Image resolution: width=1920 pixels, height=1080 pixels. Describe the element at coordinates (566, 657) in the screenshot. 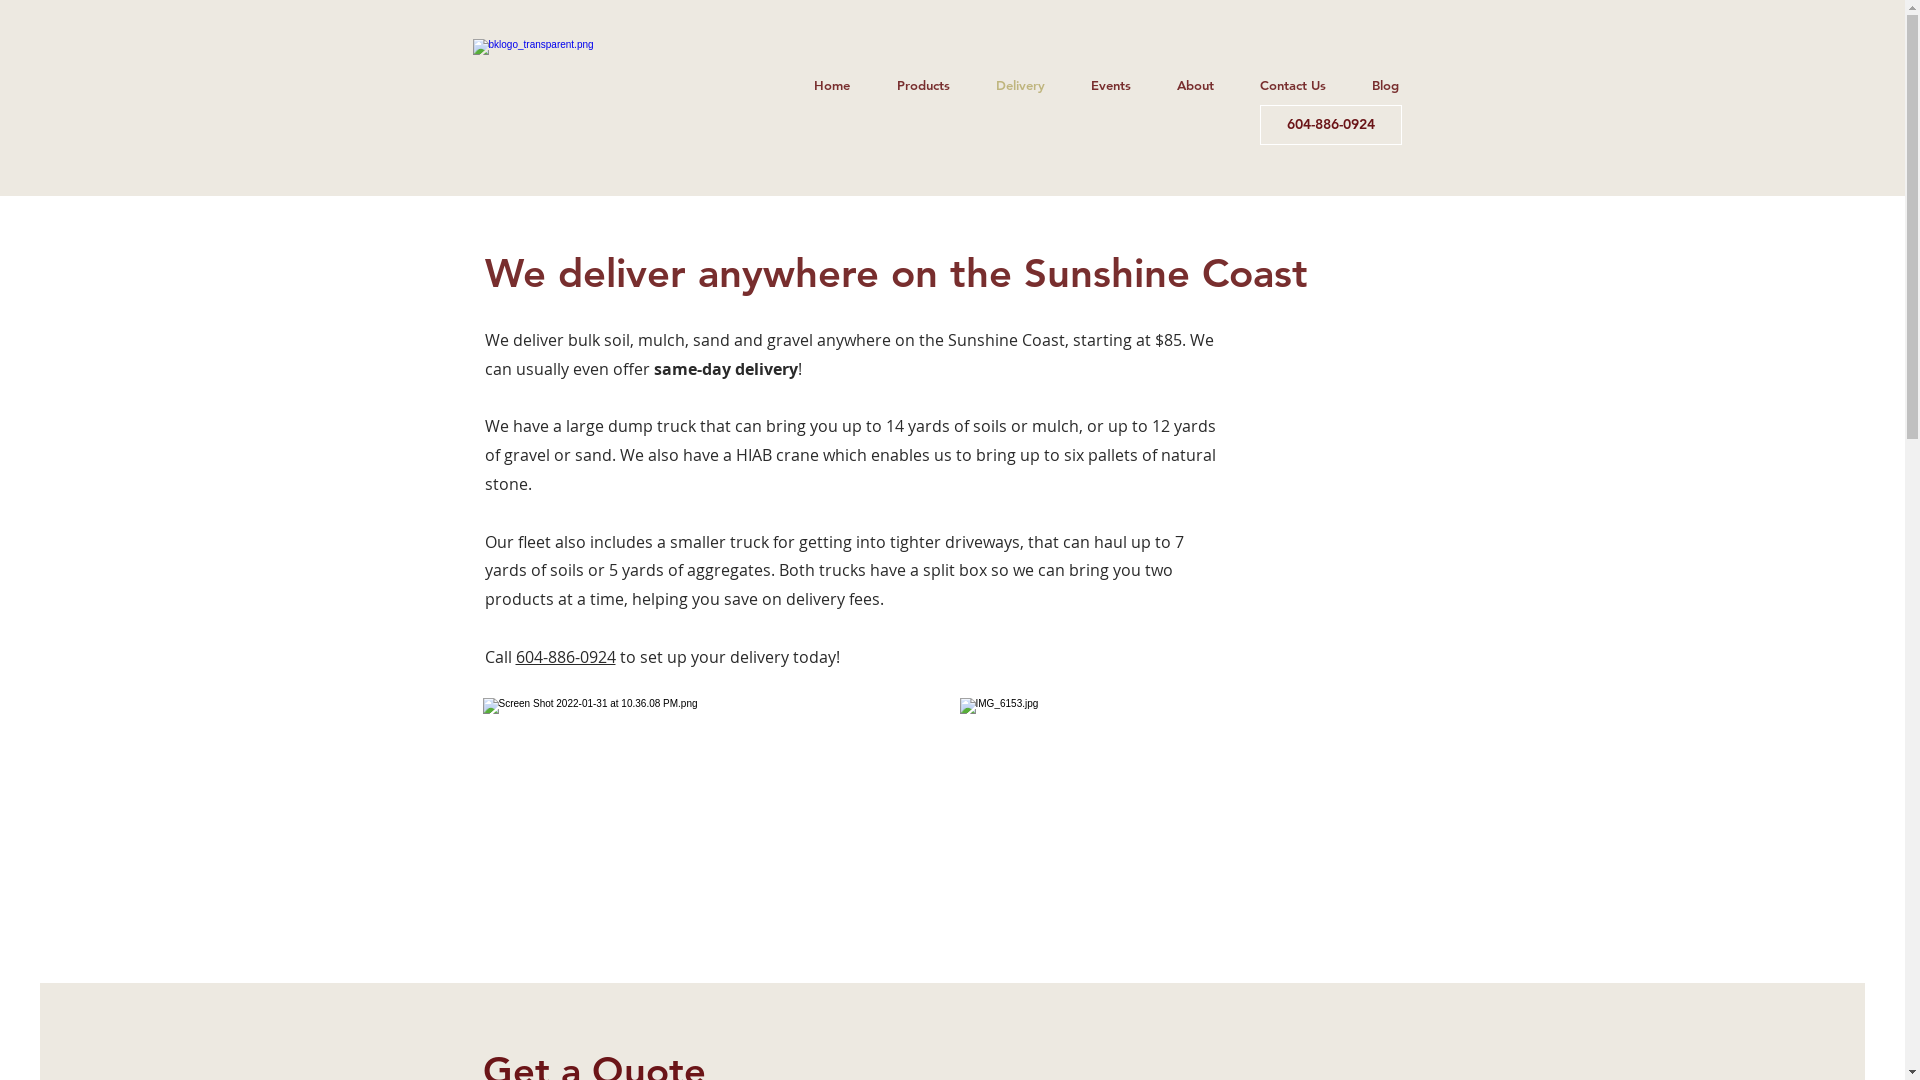

I see `604-886-0924` at that location.